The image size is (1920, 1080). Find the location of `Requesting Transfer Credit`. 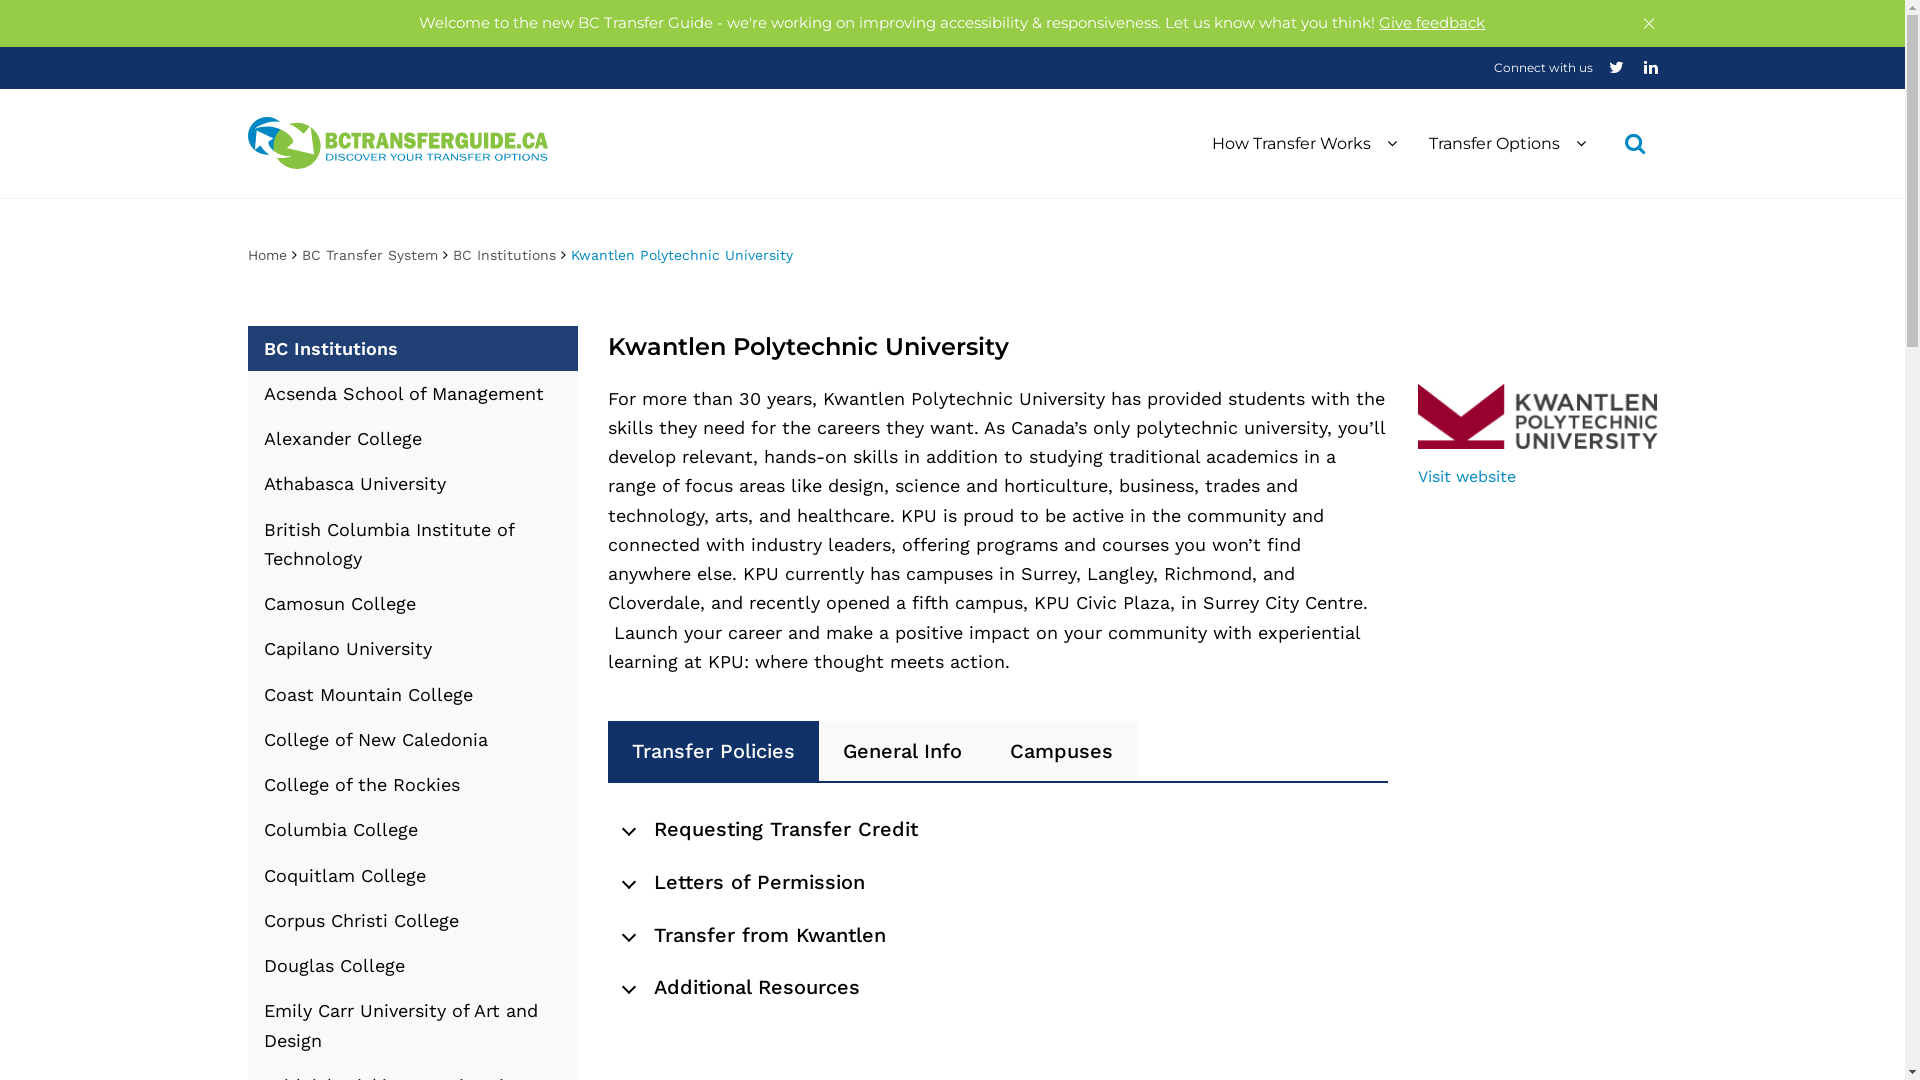

Requesting Transfer Credit is located at coordinates (998, 826).